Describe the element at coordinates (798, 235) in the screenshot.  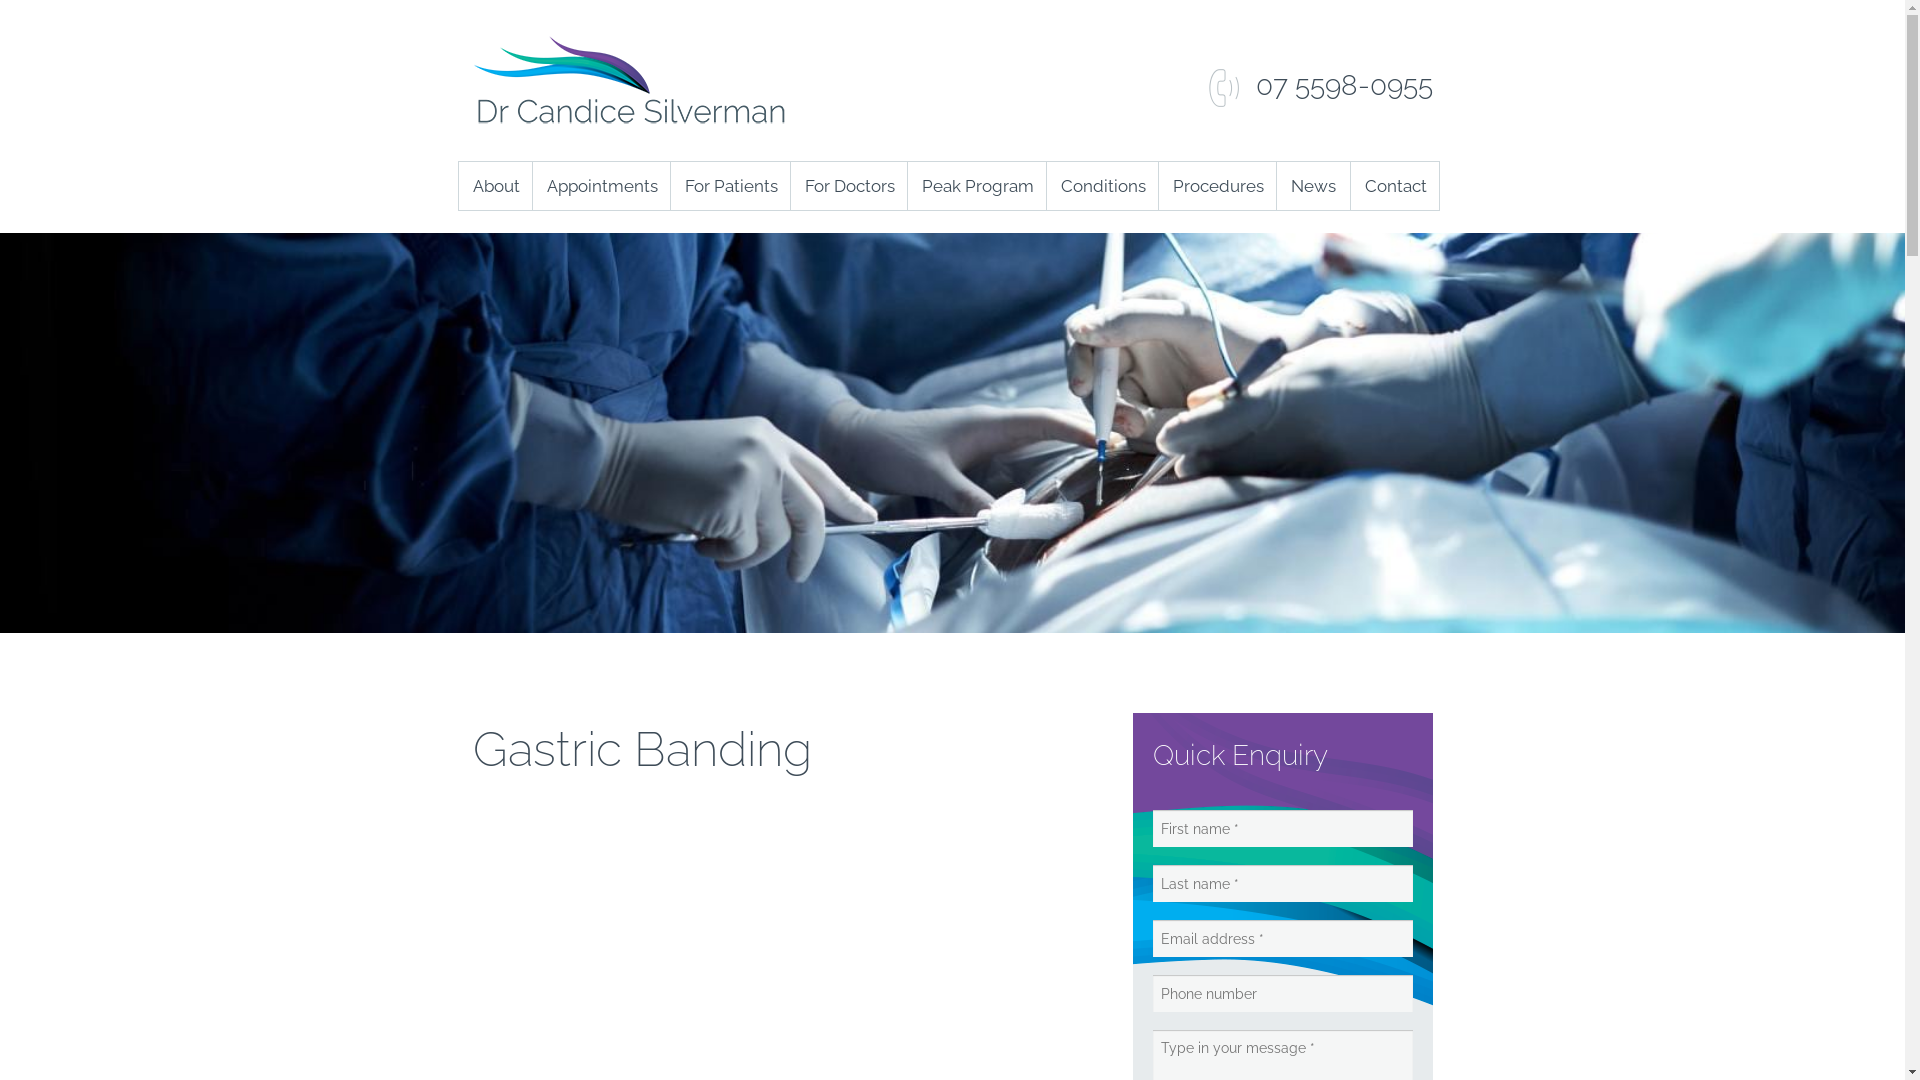
I see `COVID-19 Advisory` at that location.